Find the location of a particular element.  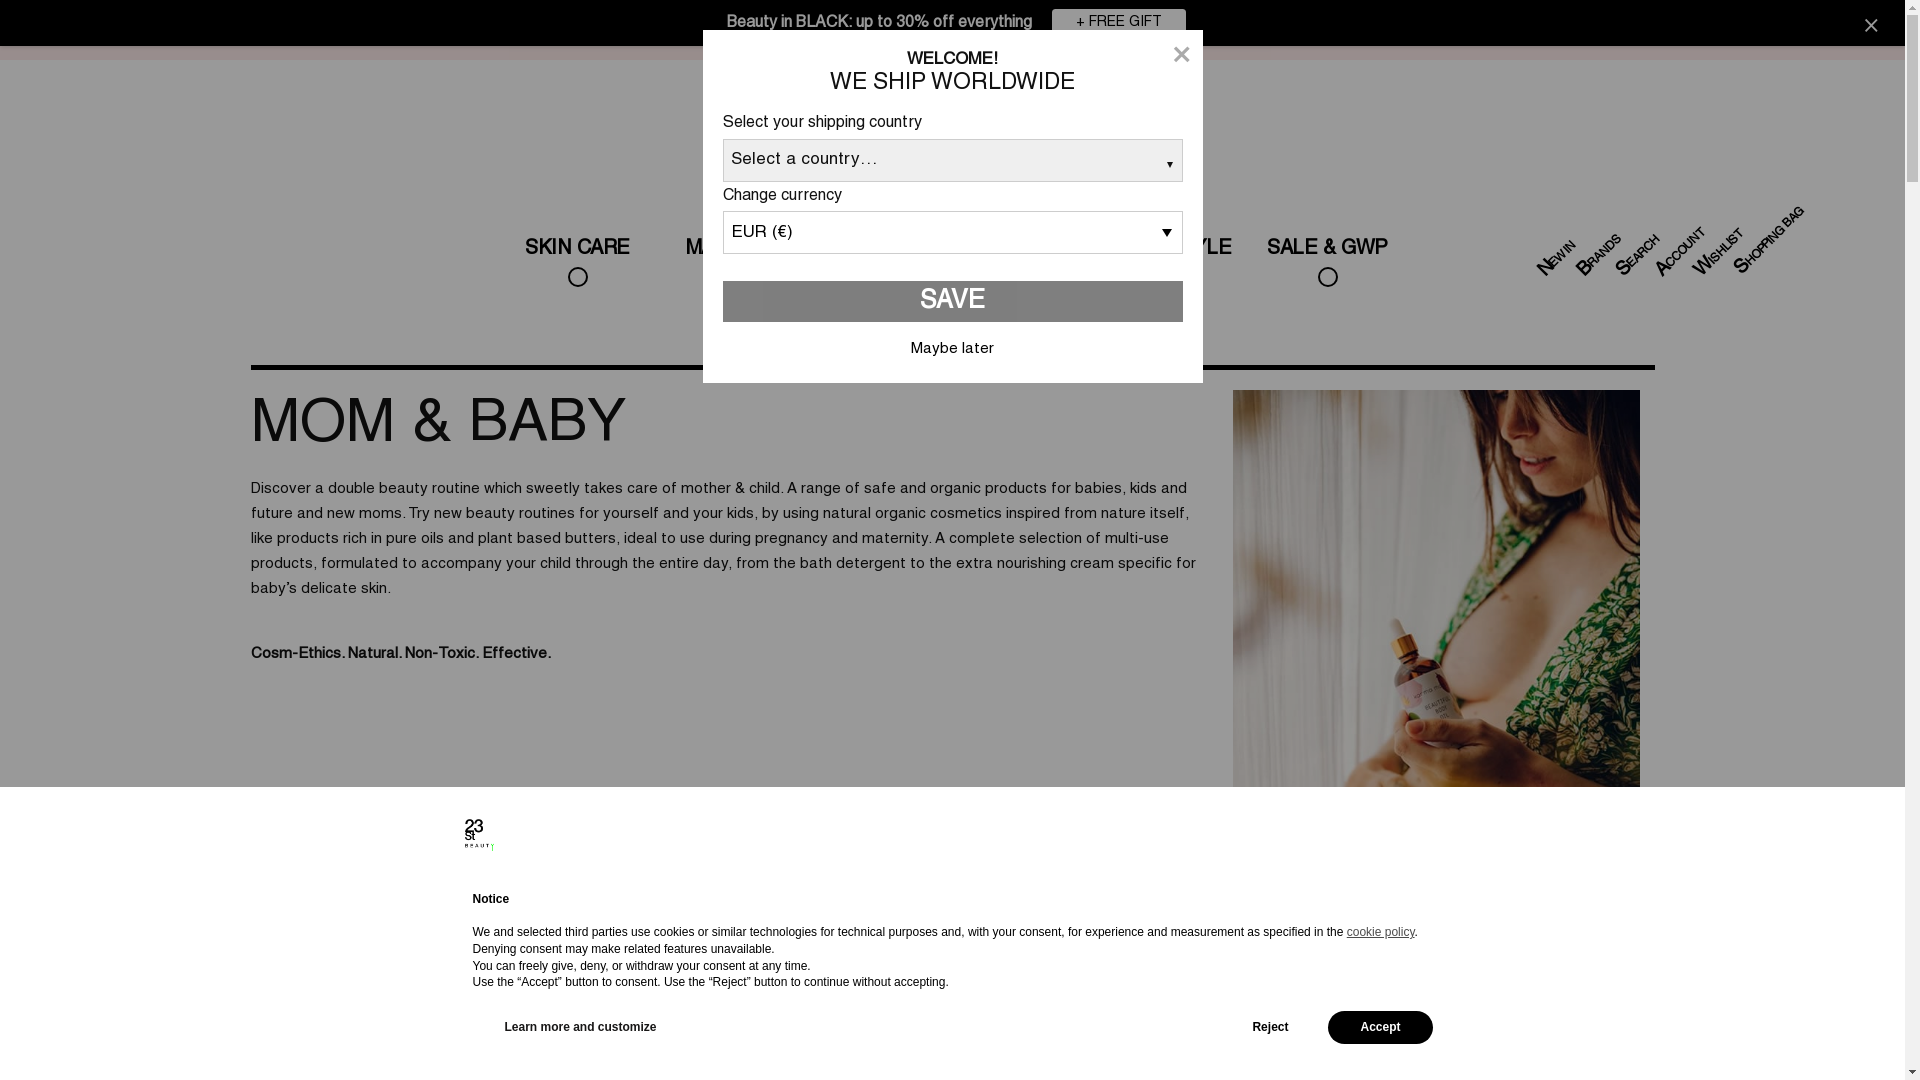

Sun care is located at coordinates (1626, 953).